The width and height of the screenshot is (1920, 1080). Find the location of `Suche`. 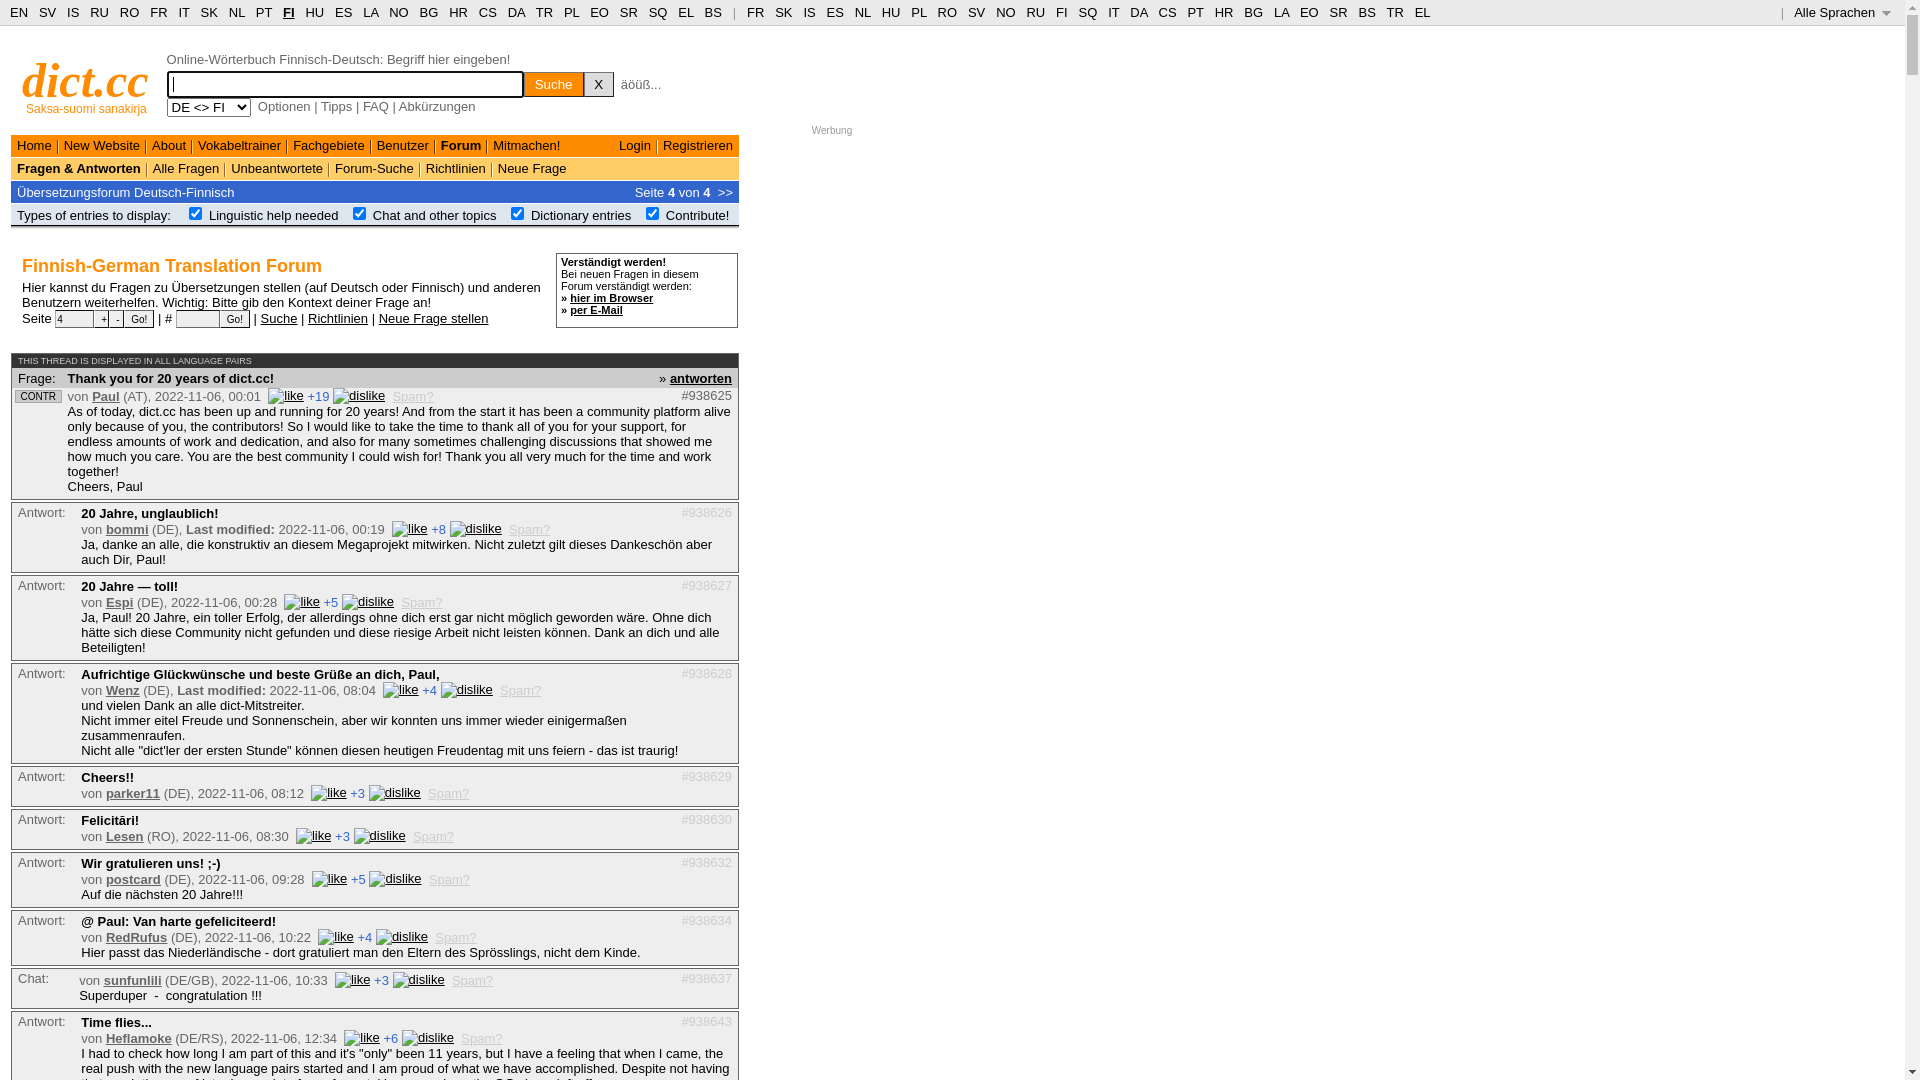

Suche is located at coordinates (280, 318).